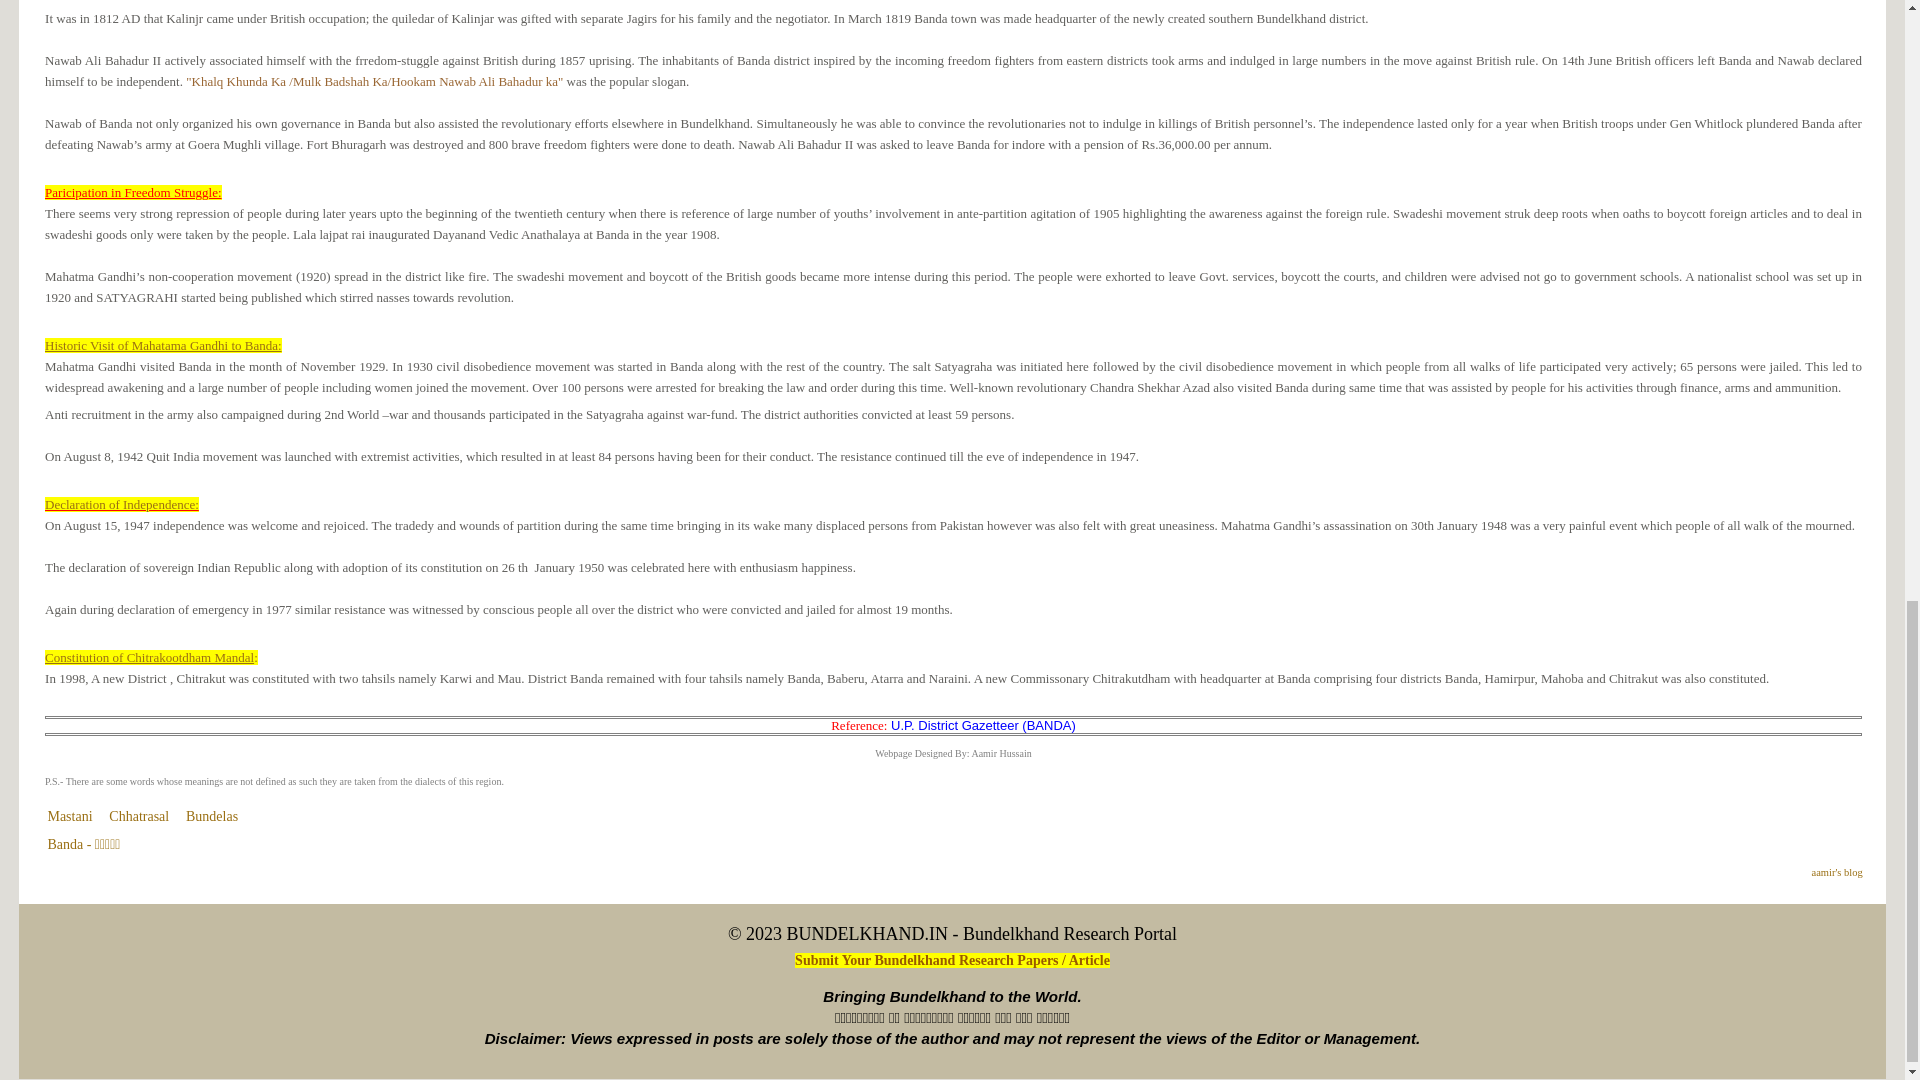 The width and height of the screenshot is (1920, 1080). What do you see at coordinates (1837, 872) in the screenshot?
I see `aamir's blog` at bounding box center [1837, 872].